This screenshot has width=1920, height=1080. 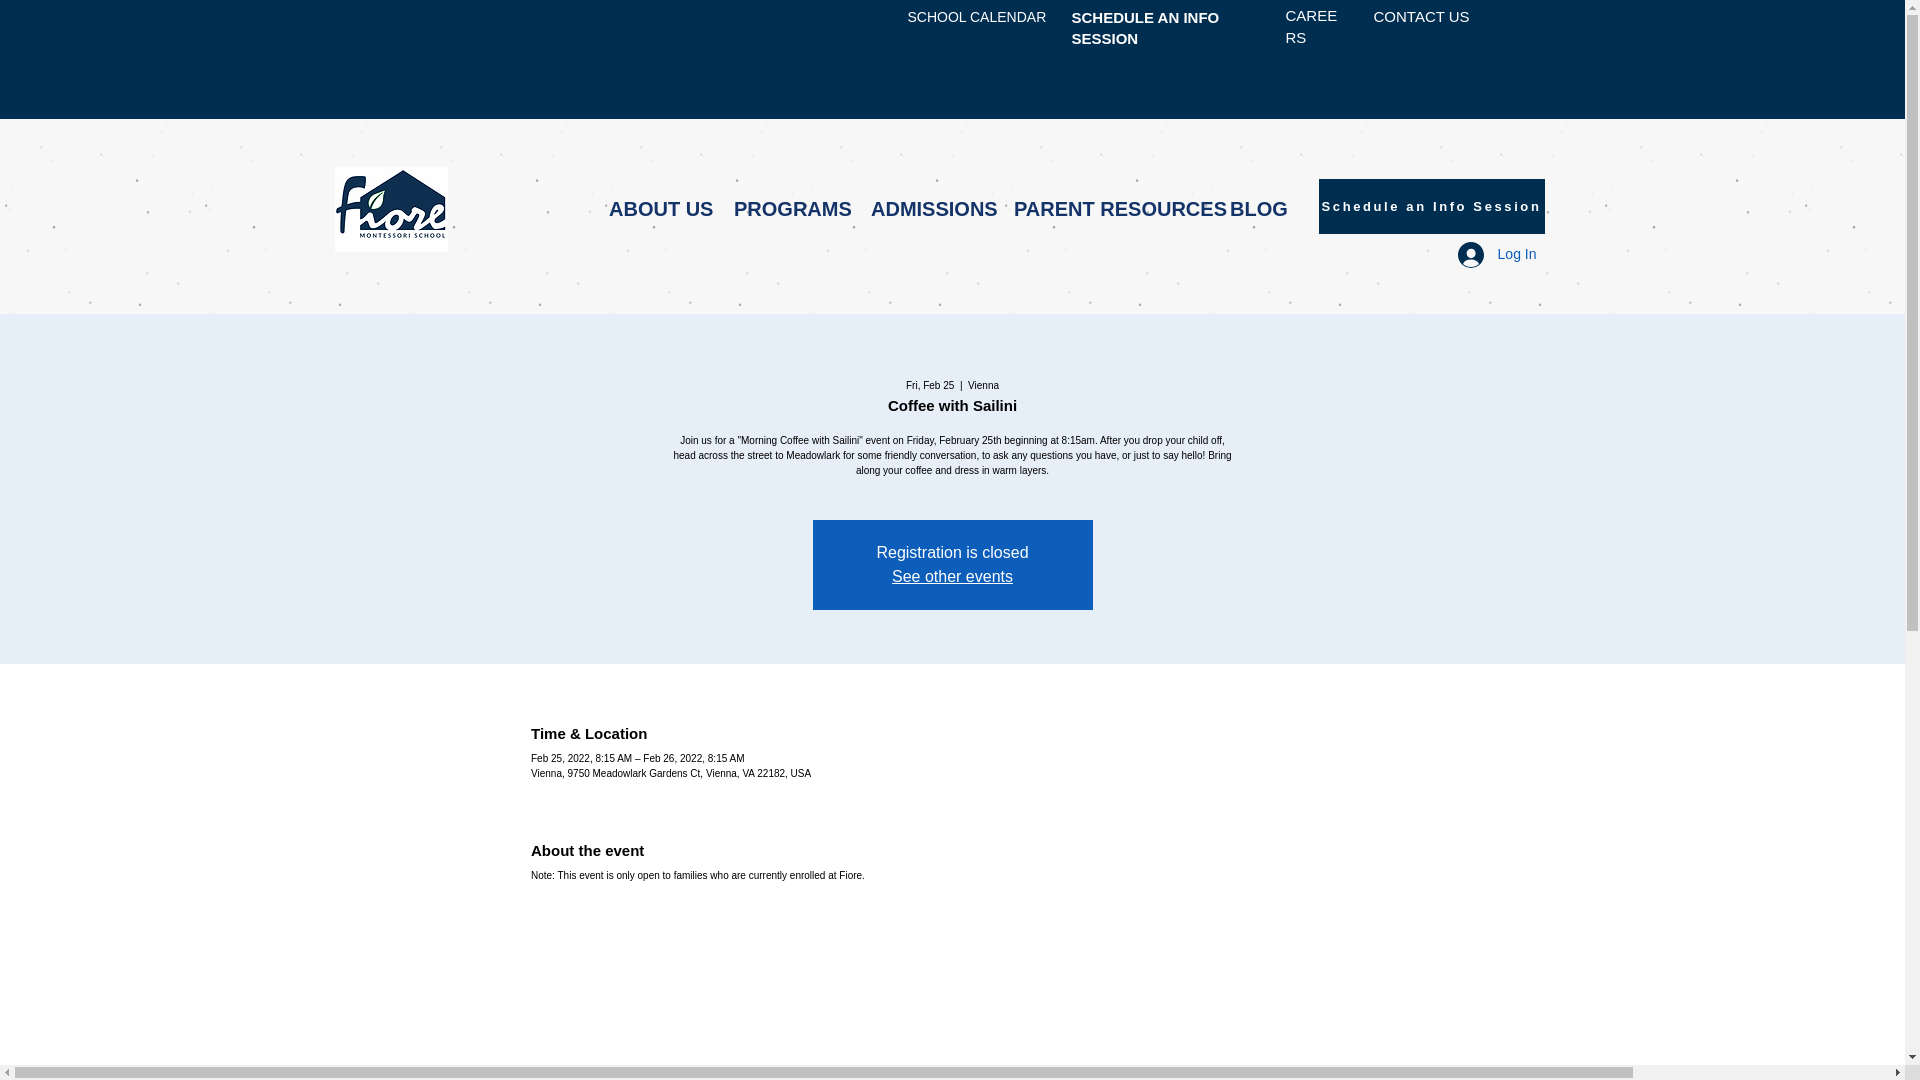 What do you see at coordinates (952, 576) in the screenshot?
I see `See other events` at bounding box center [952, 576].